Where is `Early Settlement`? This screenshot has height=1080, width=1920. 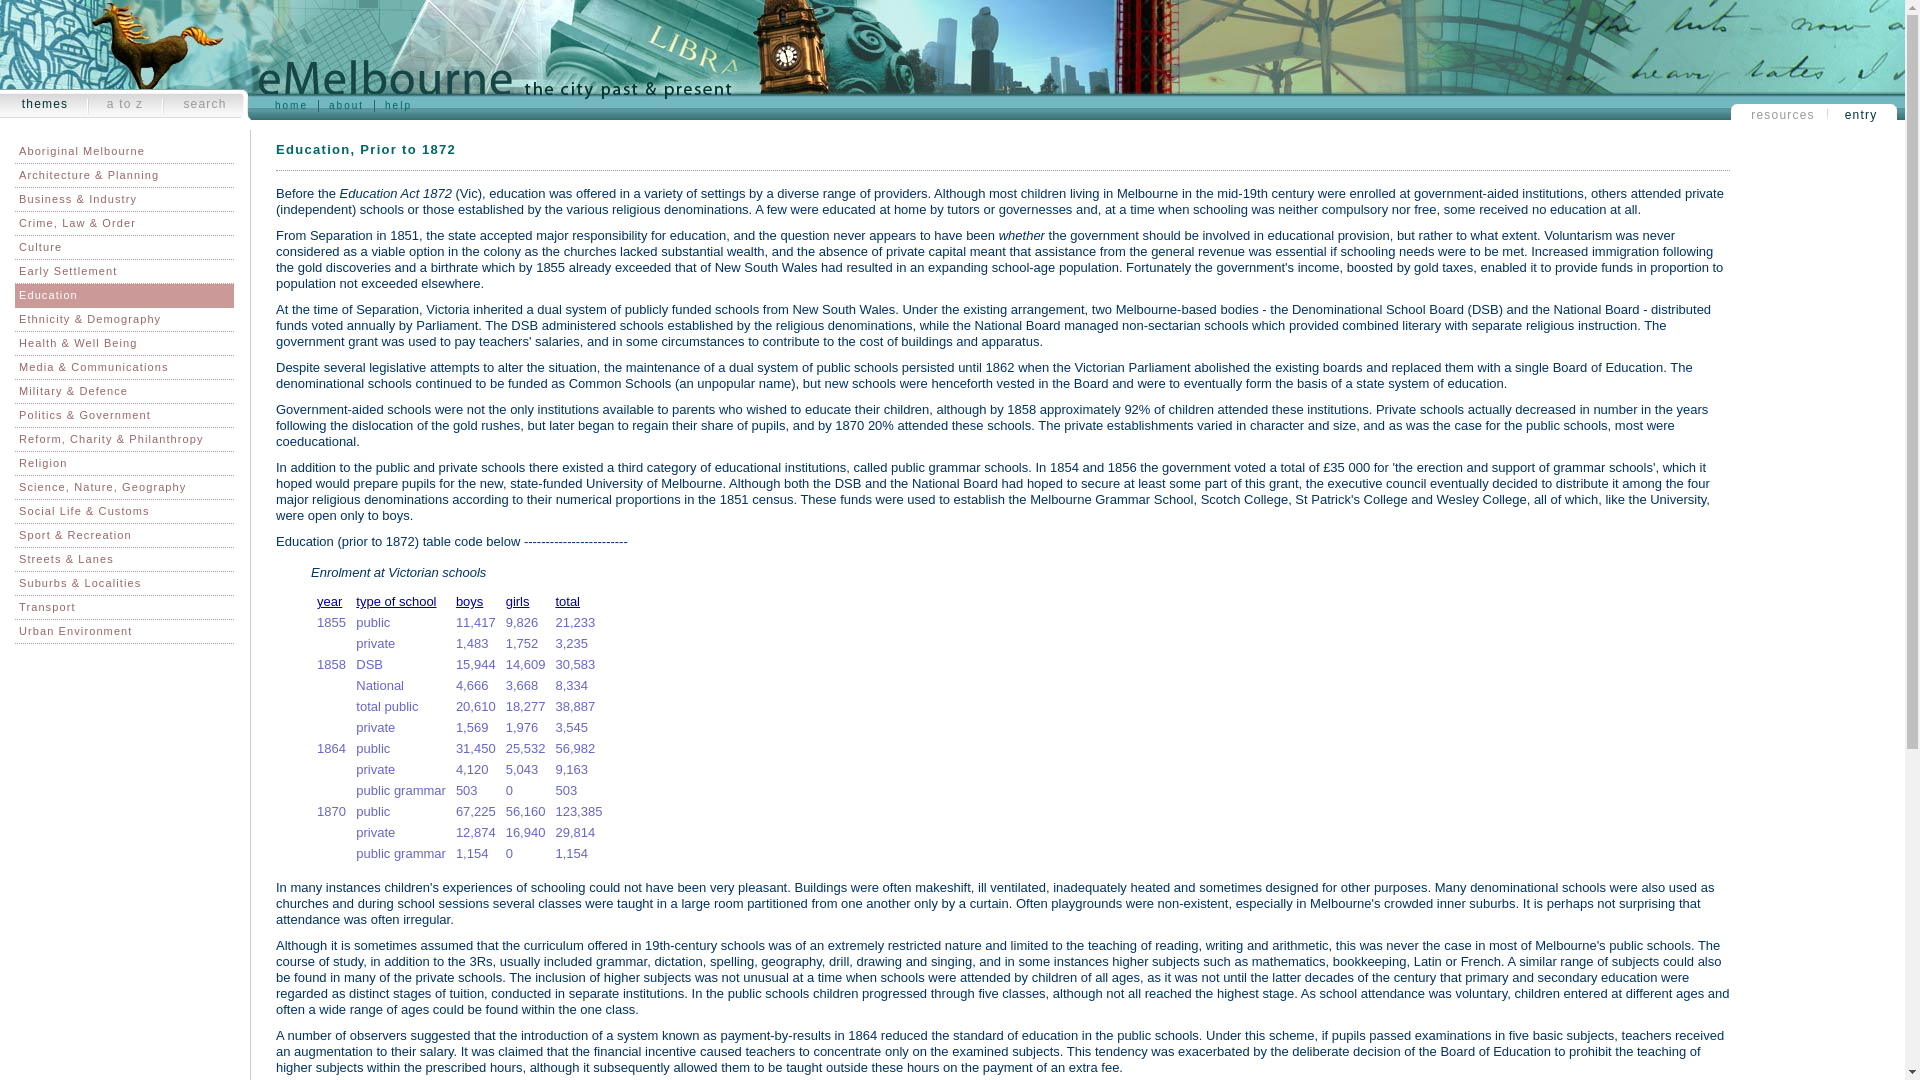 Early Settlement is located at coordinates (124, 272).